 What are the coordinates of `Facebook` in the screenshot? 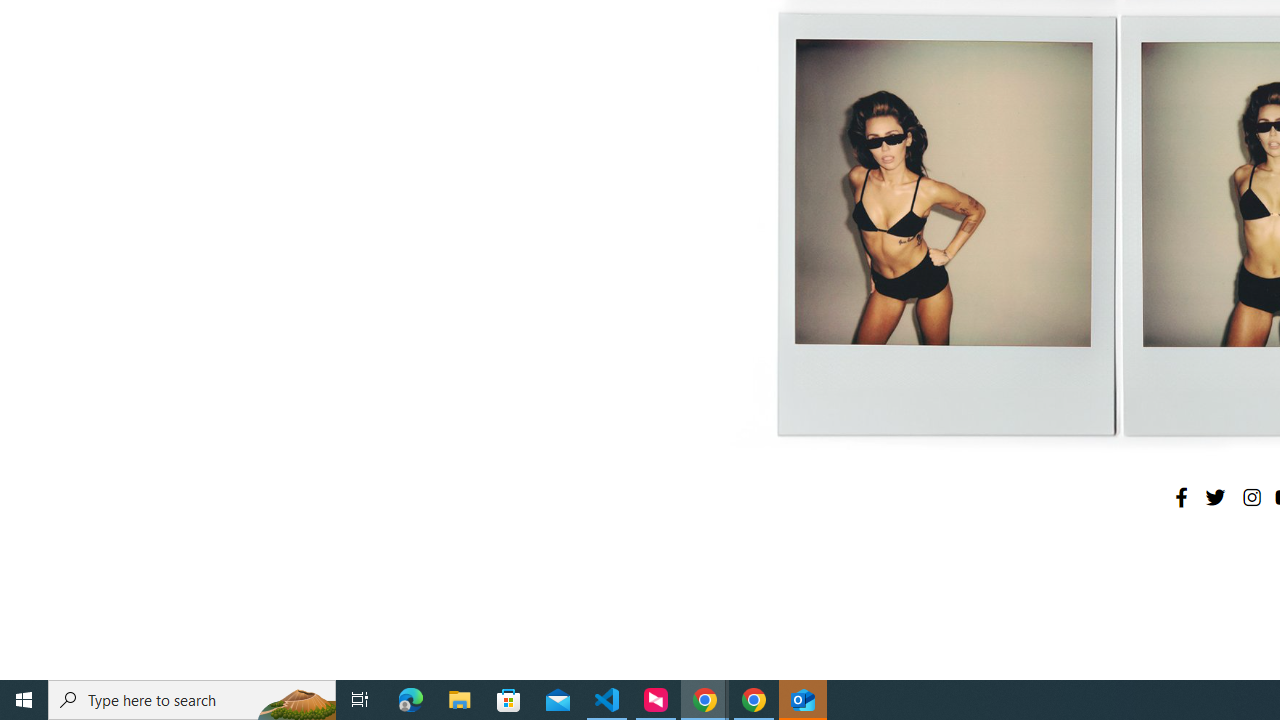 It's located at (1181, 497).